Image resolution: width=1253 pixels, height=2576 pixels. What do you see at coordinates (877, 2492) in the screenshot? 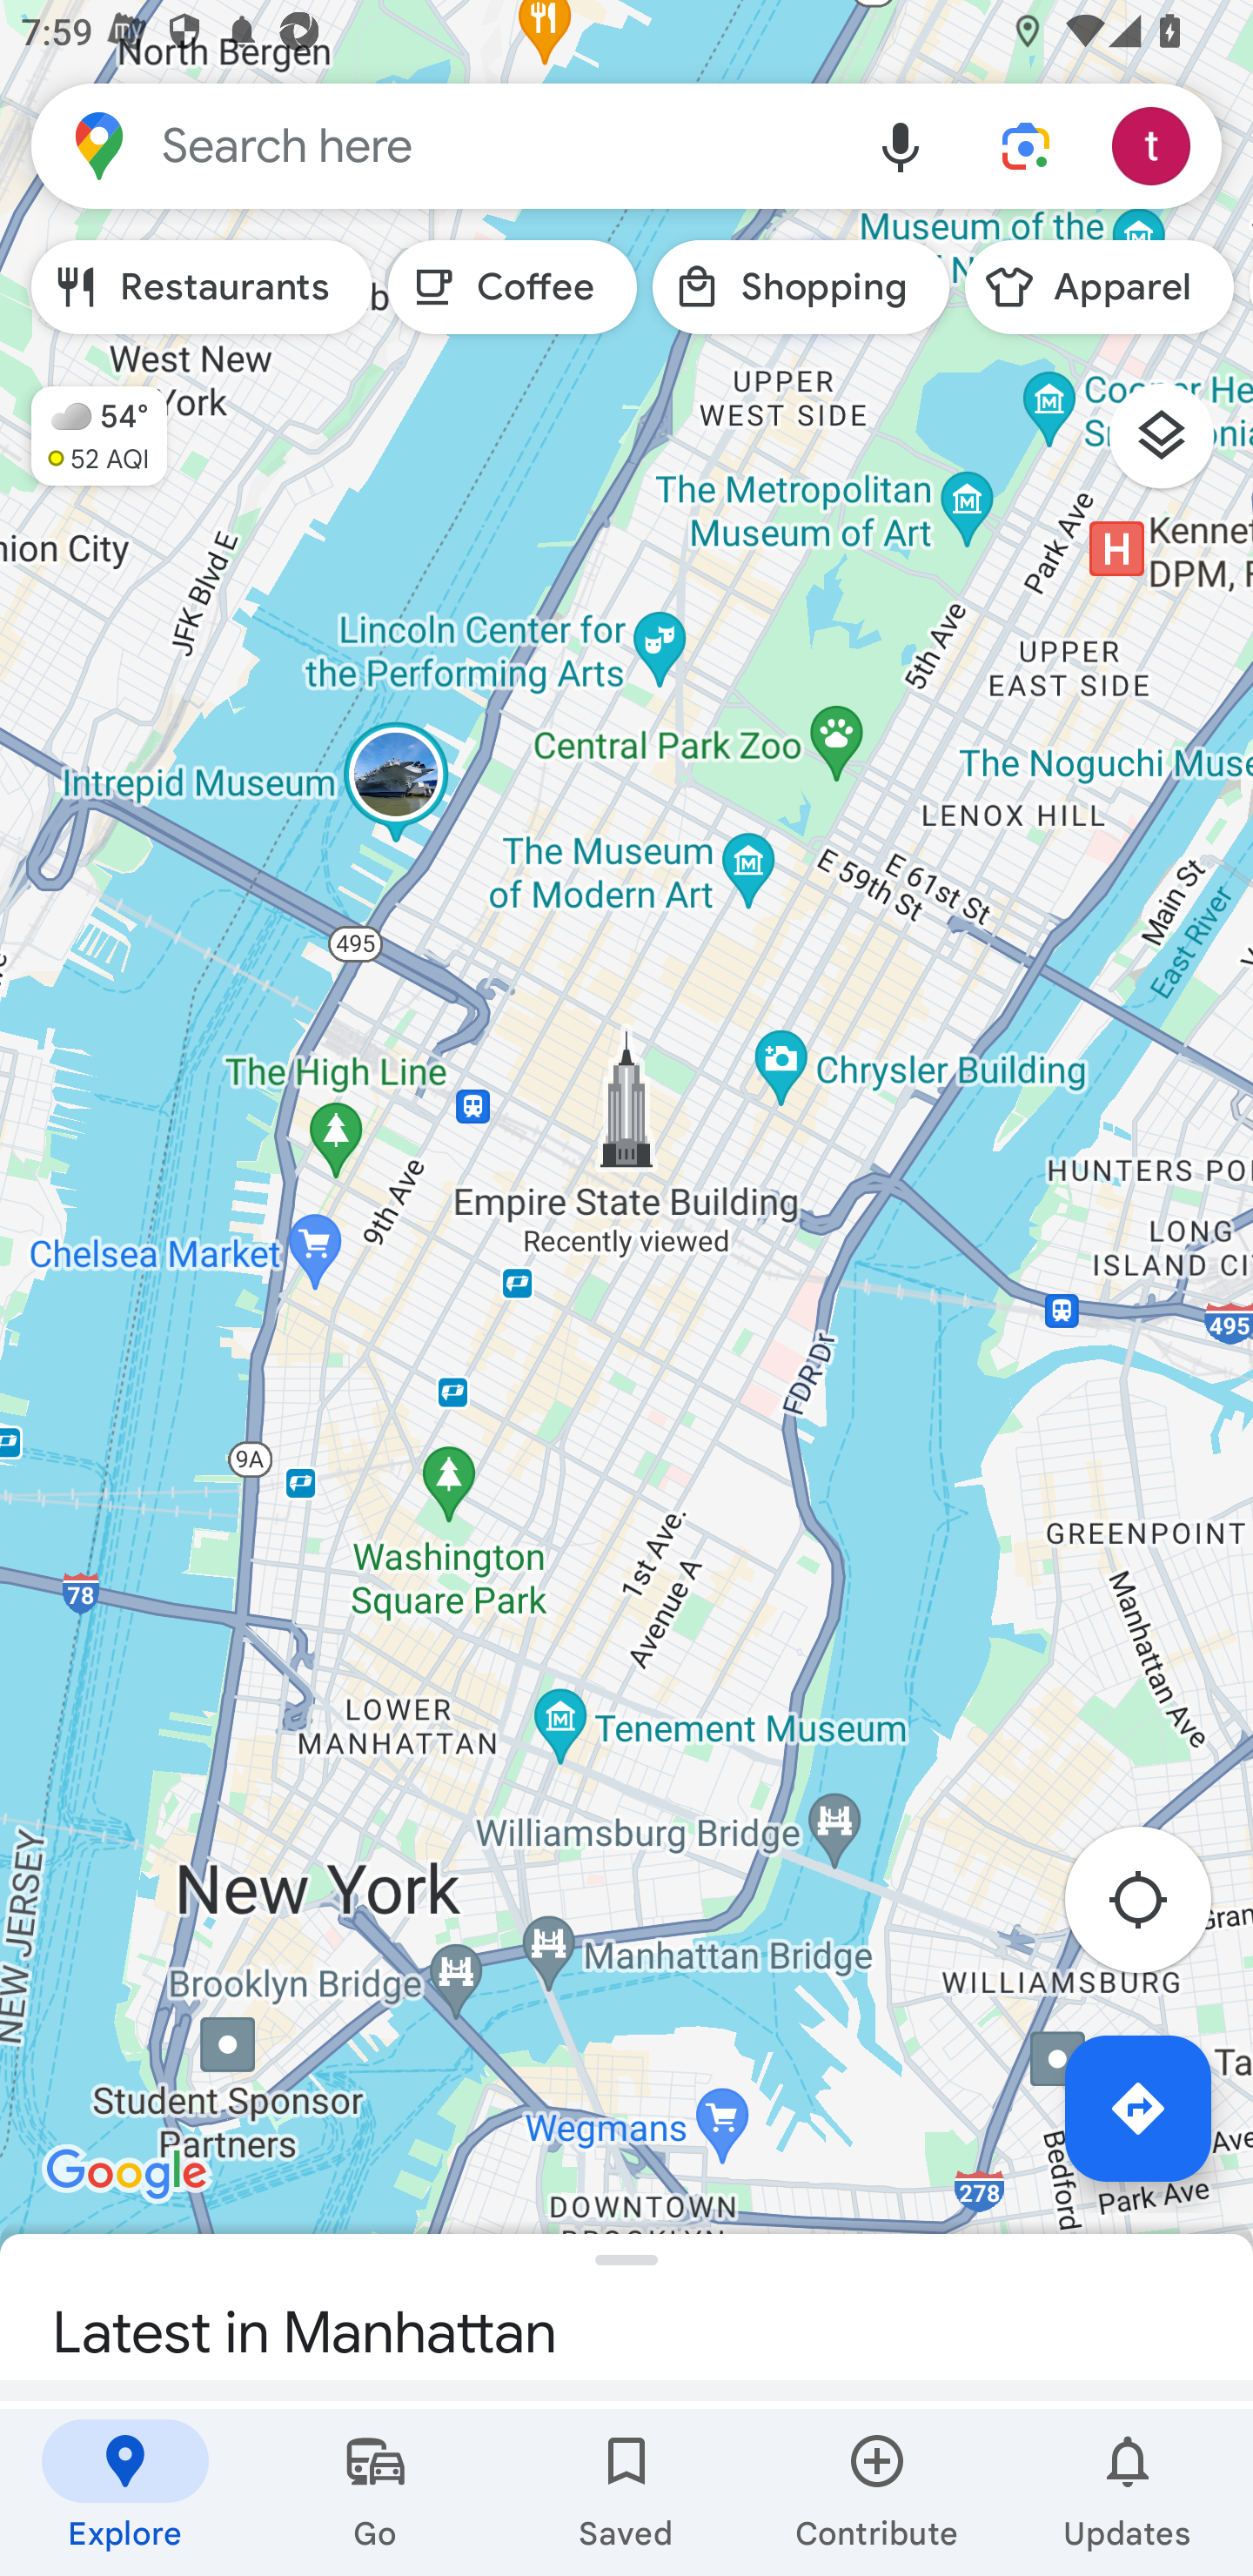
I see `Contribute` at bounding box center [877, 2492].